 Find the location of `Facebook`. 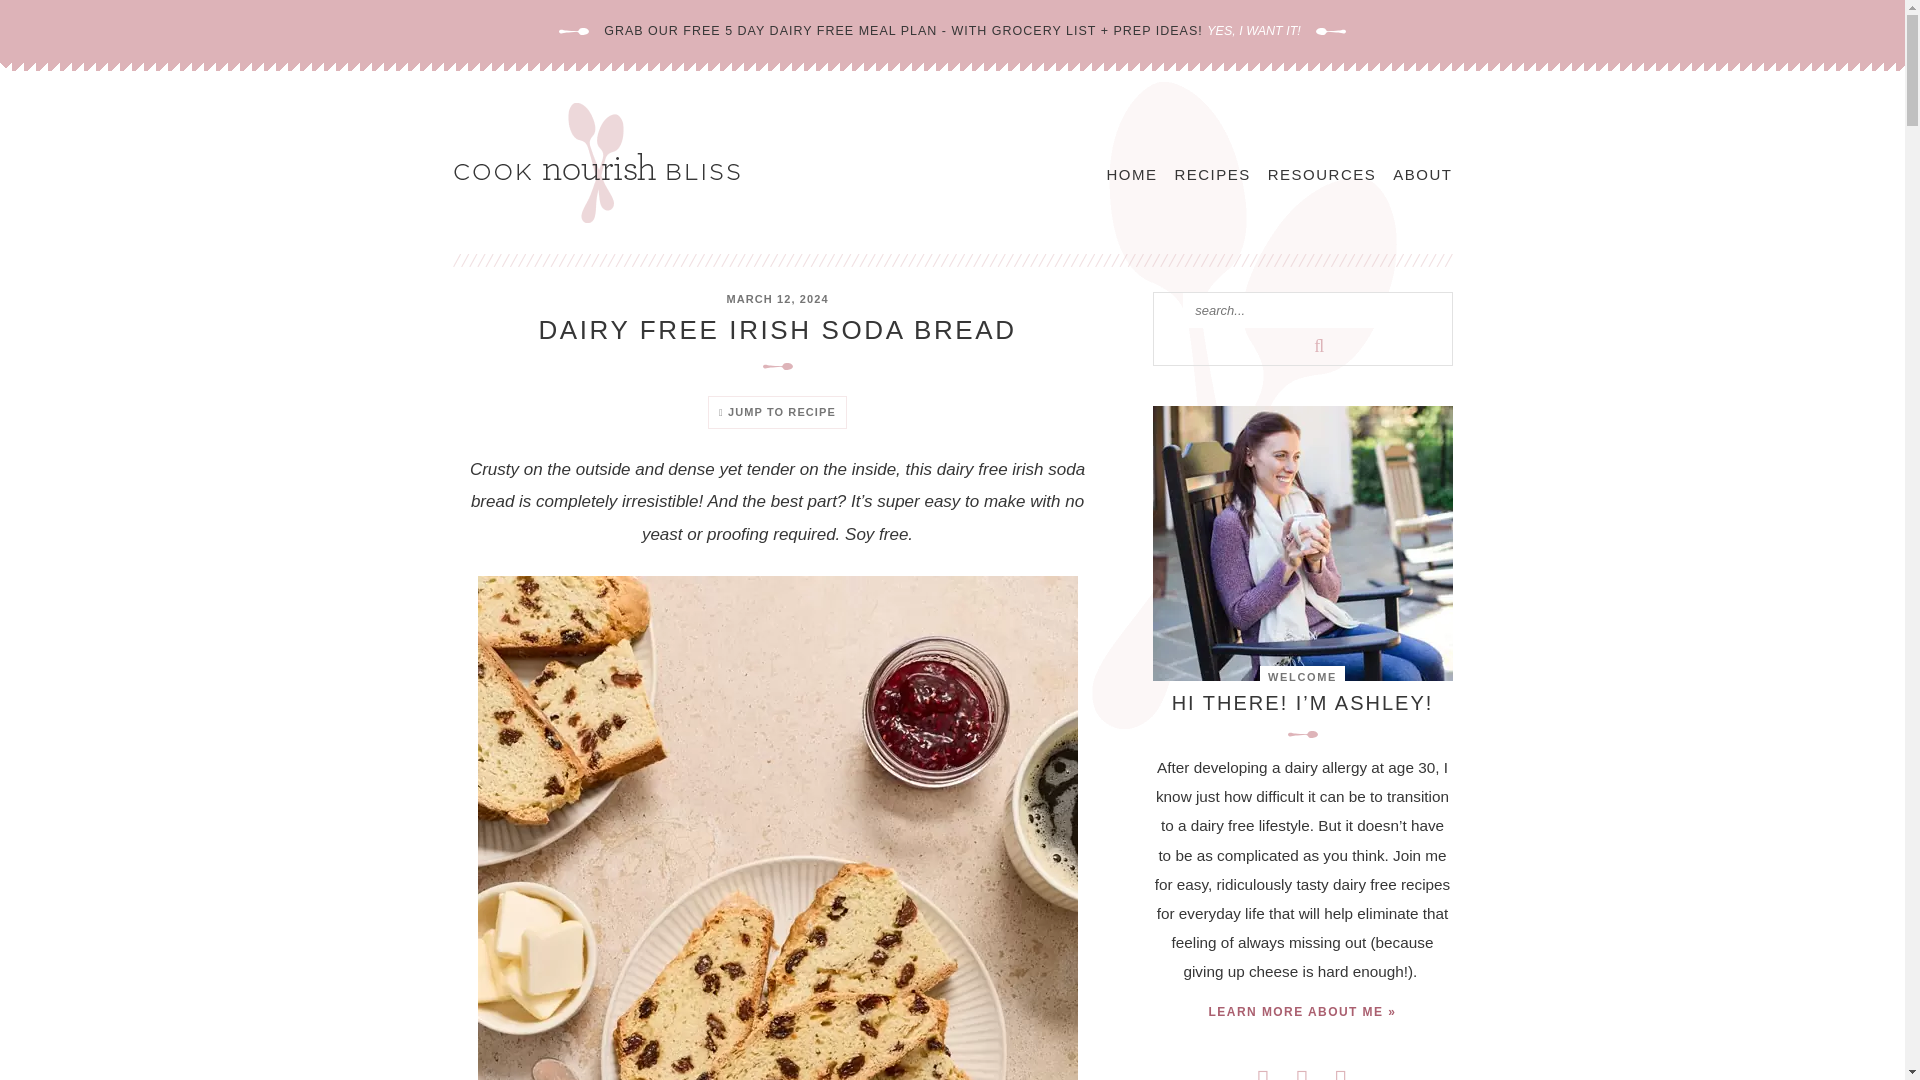

Facebook is located at coordinates (1263, 1072).